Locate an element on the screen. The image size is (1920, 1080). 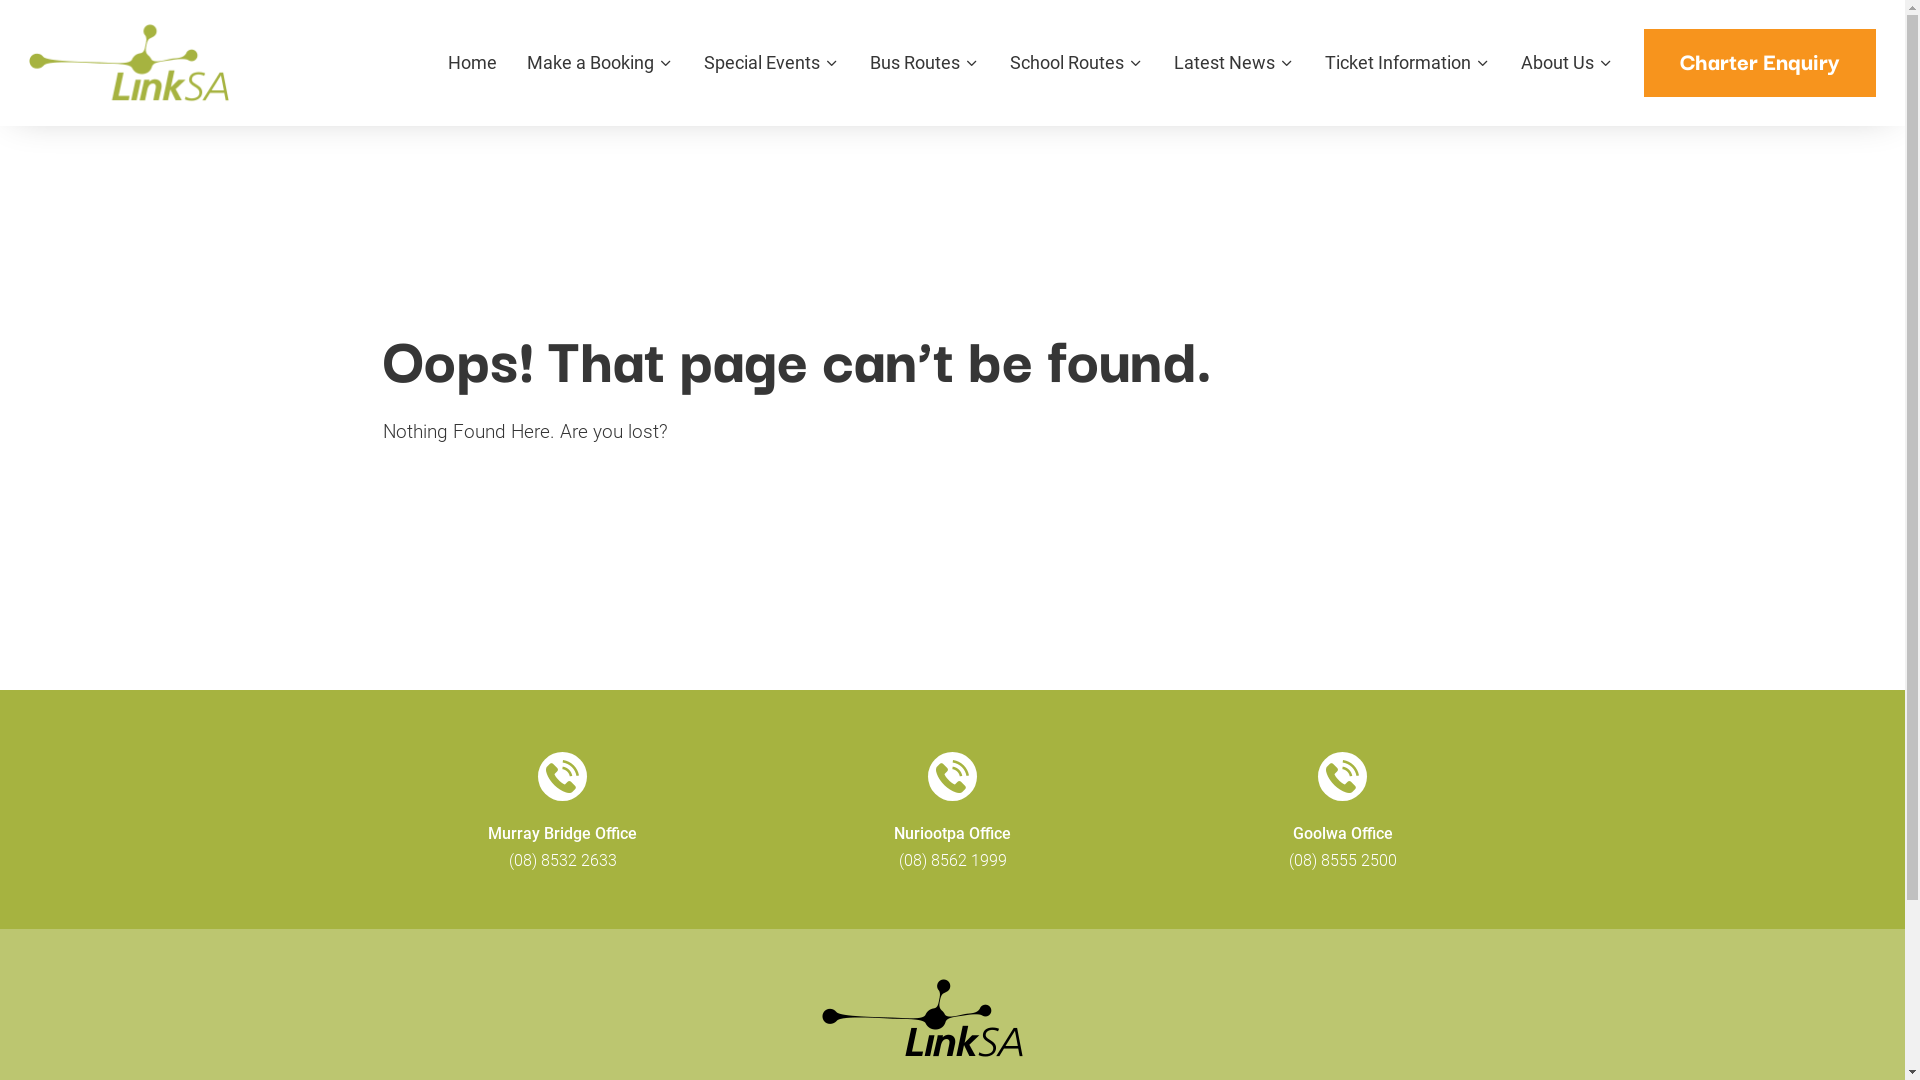
Latest News is located at coordinates (1224, 68).